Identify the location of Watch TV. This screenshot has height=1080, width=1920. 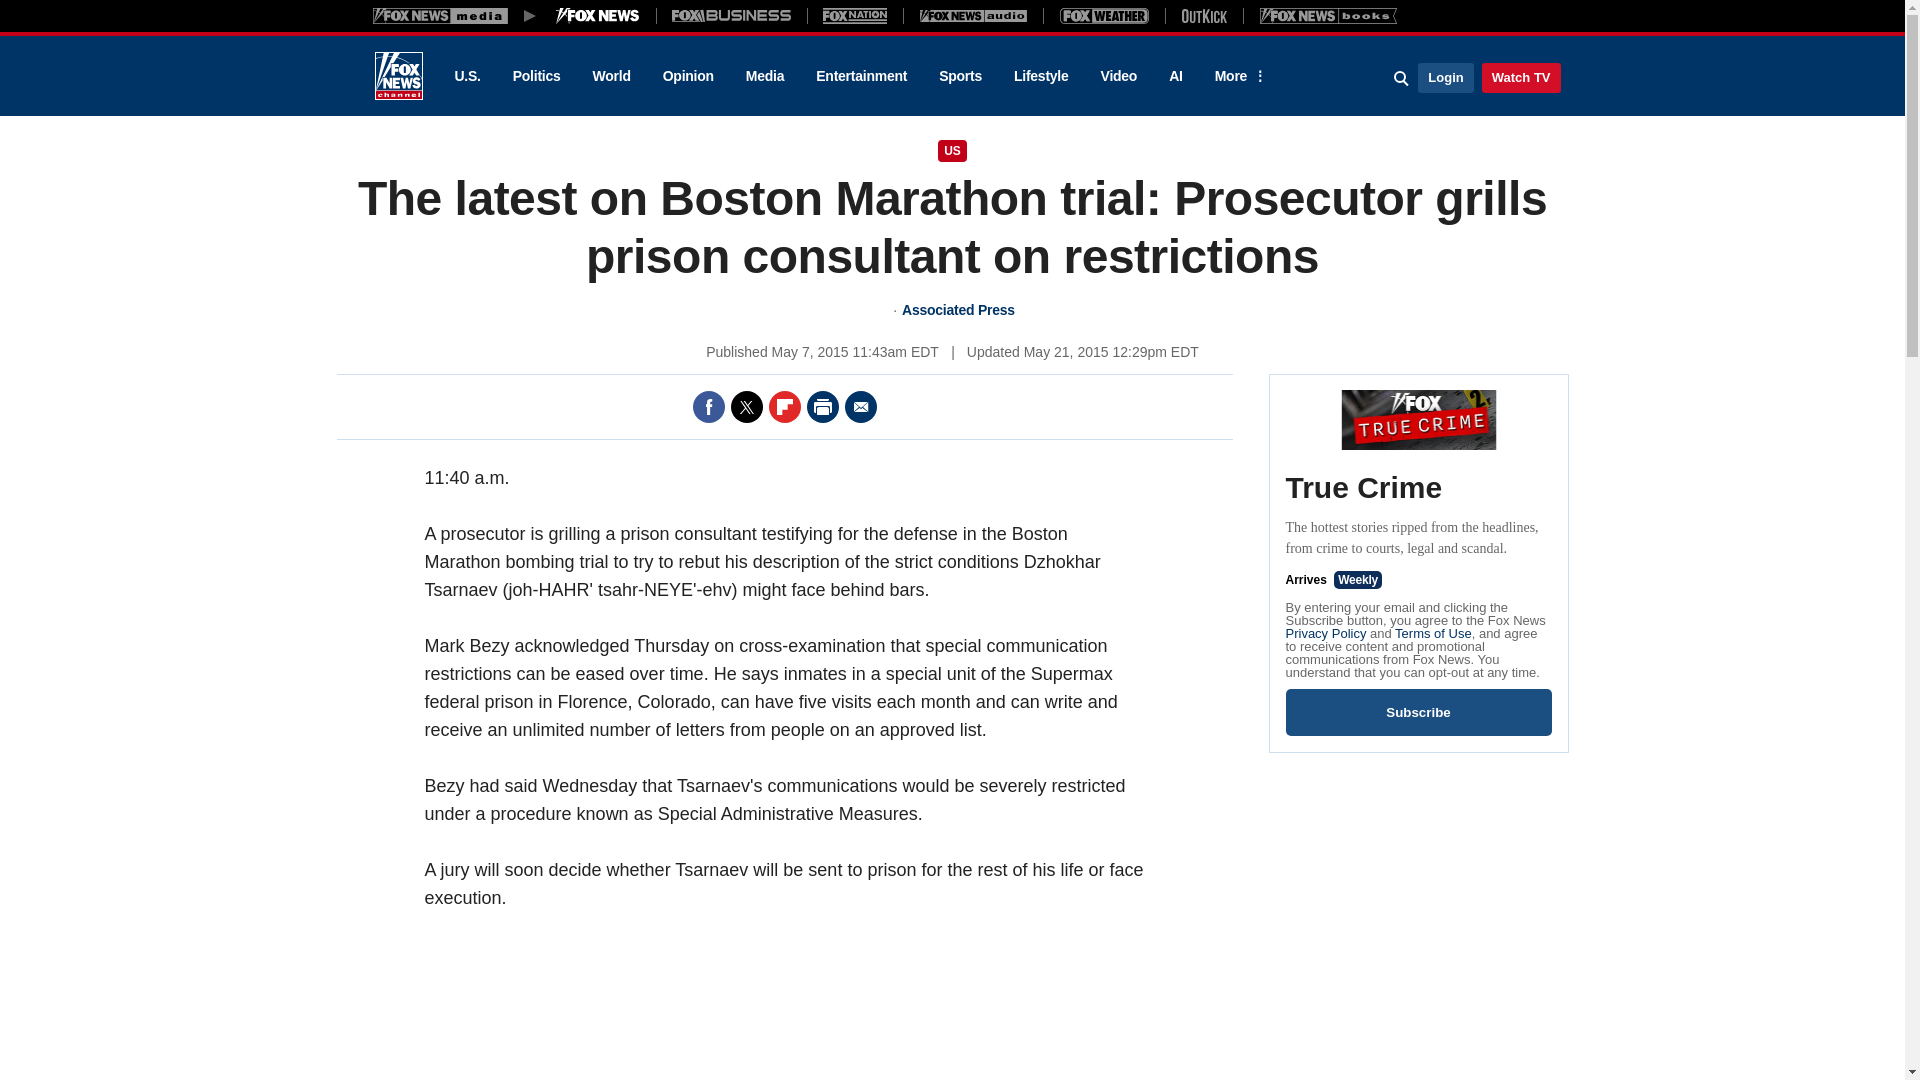
(1521, 77).